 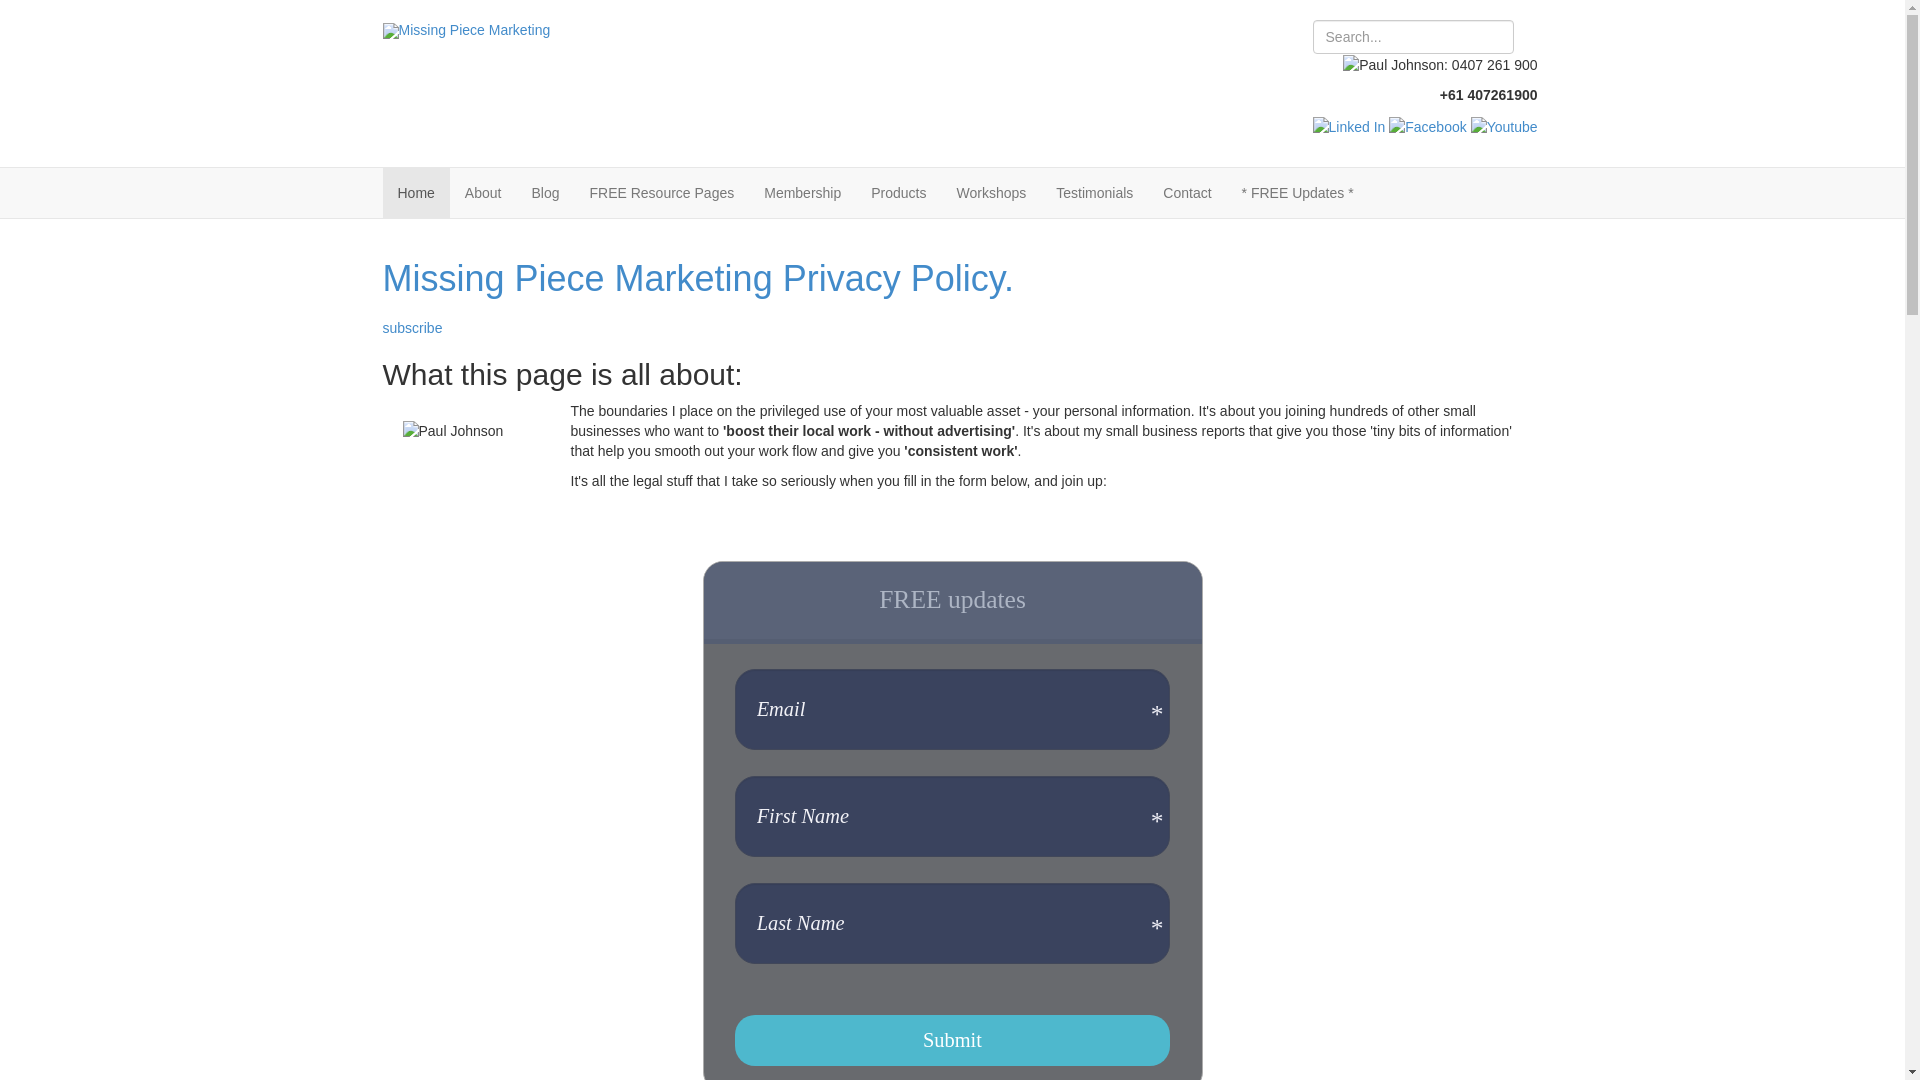 What do you see at coordinates (416, 193) in the screenshot?
I see `Home` at bounding box center [416, 193].